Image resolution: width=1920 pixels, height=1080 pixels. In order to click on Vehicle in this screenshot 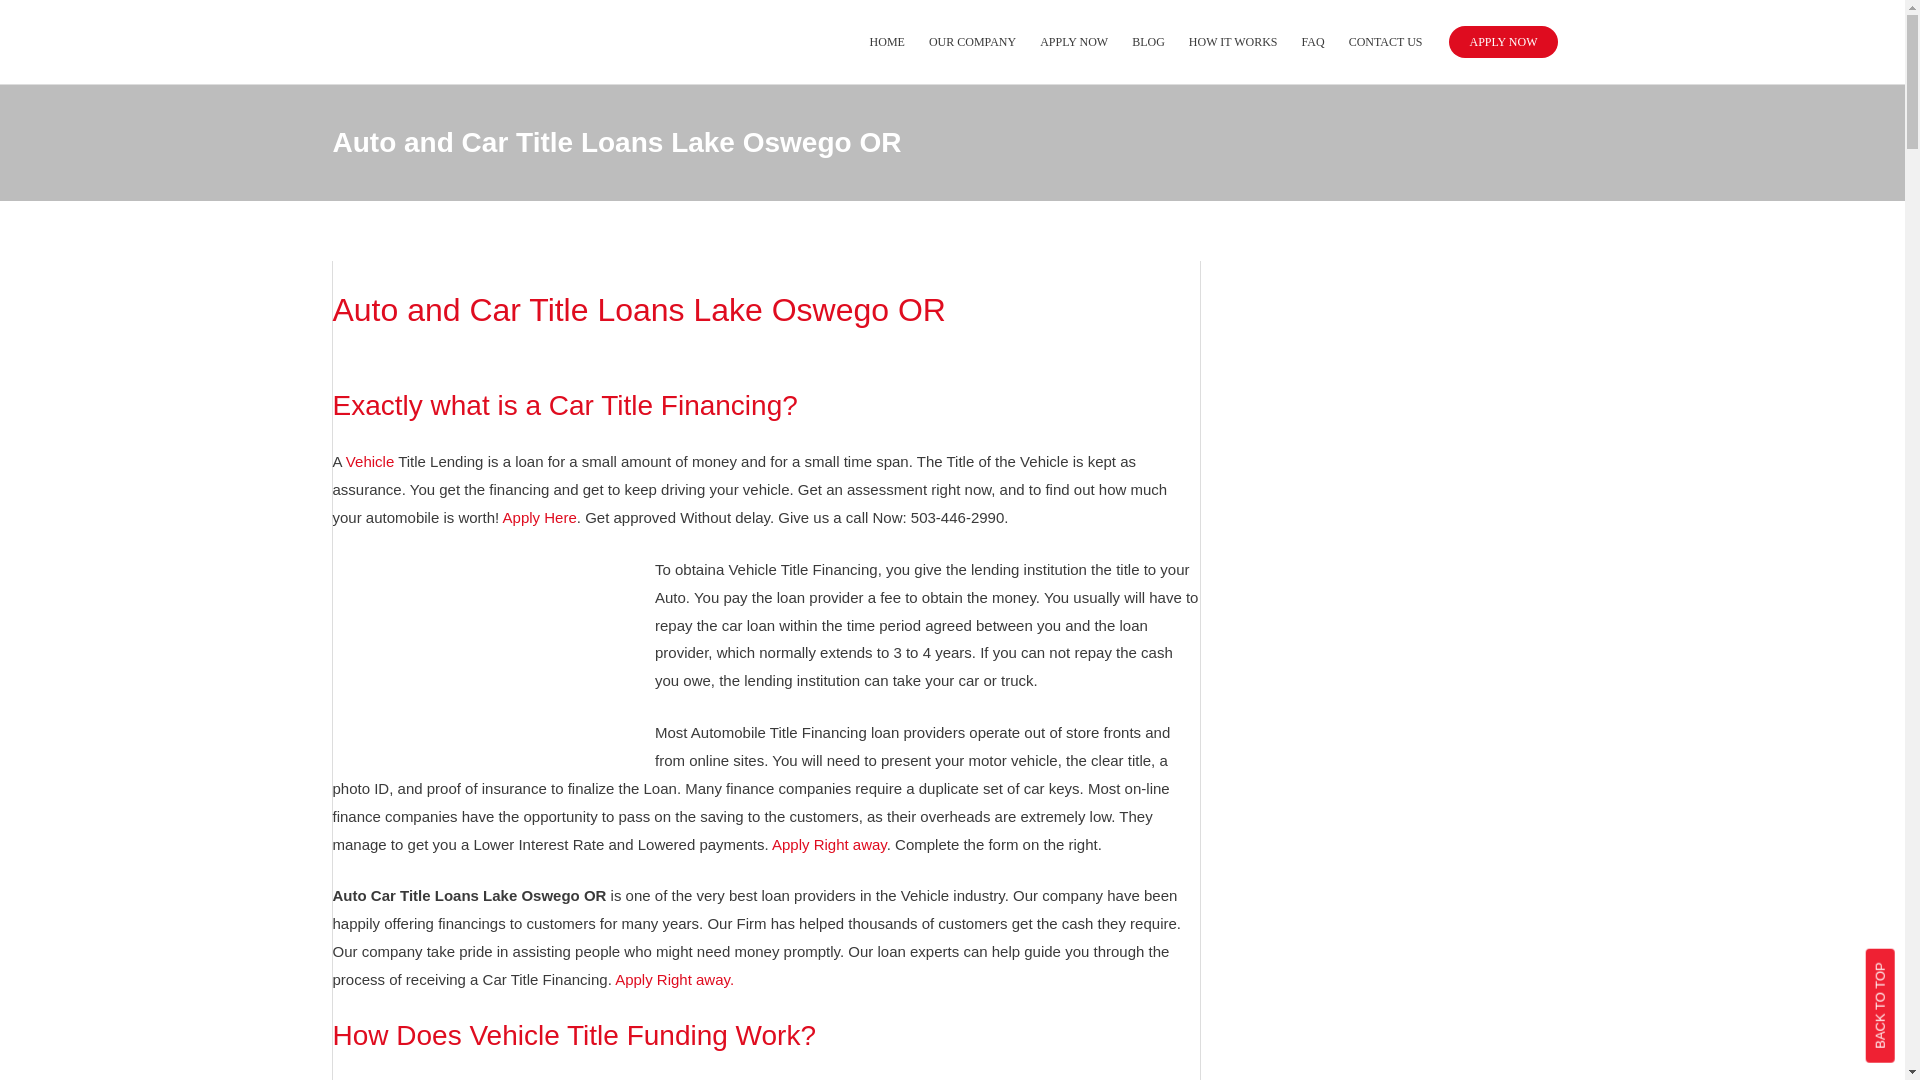, I will do `click(369, 460)`.